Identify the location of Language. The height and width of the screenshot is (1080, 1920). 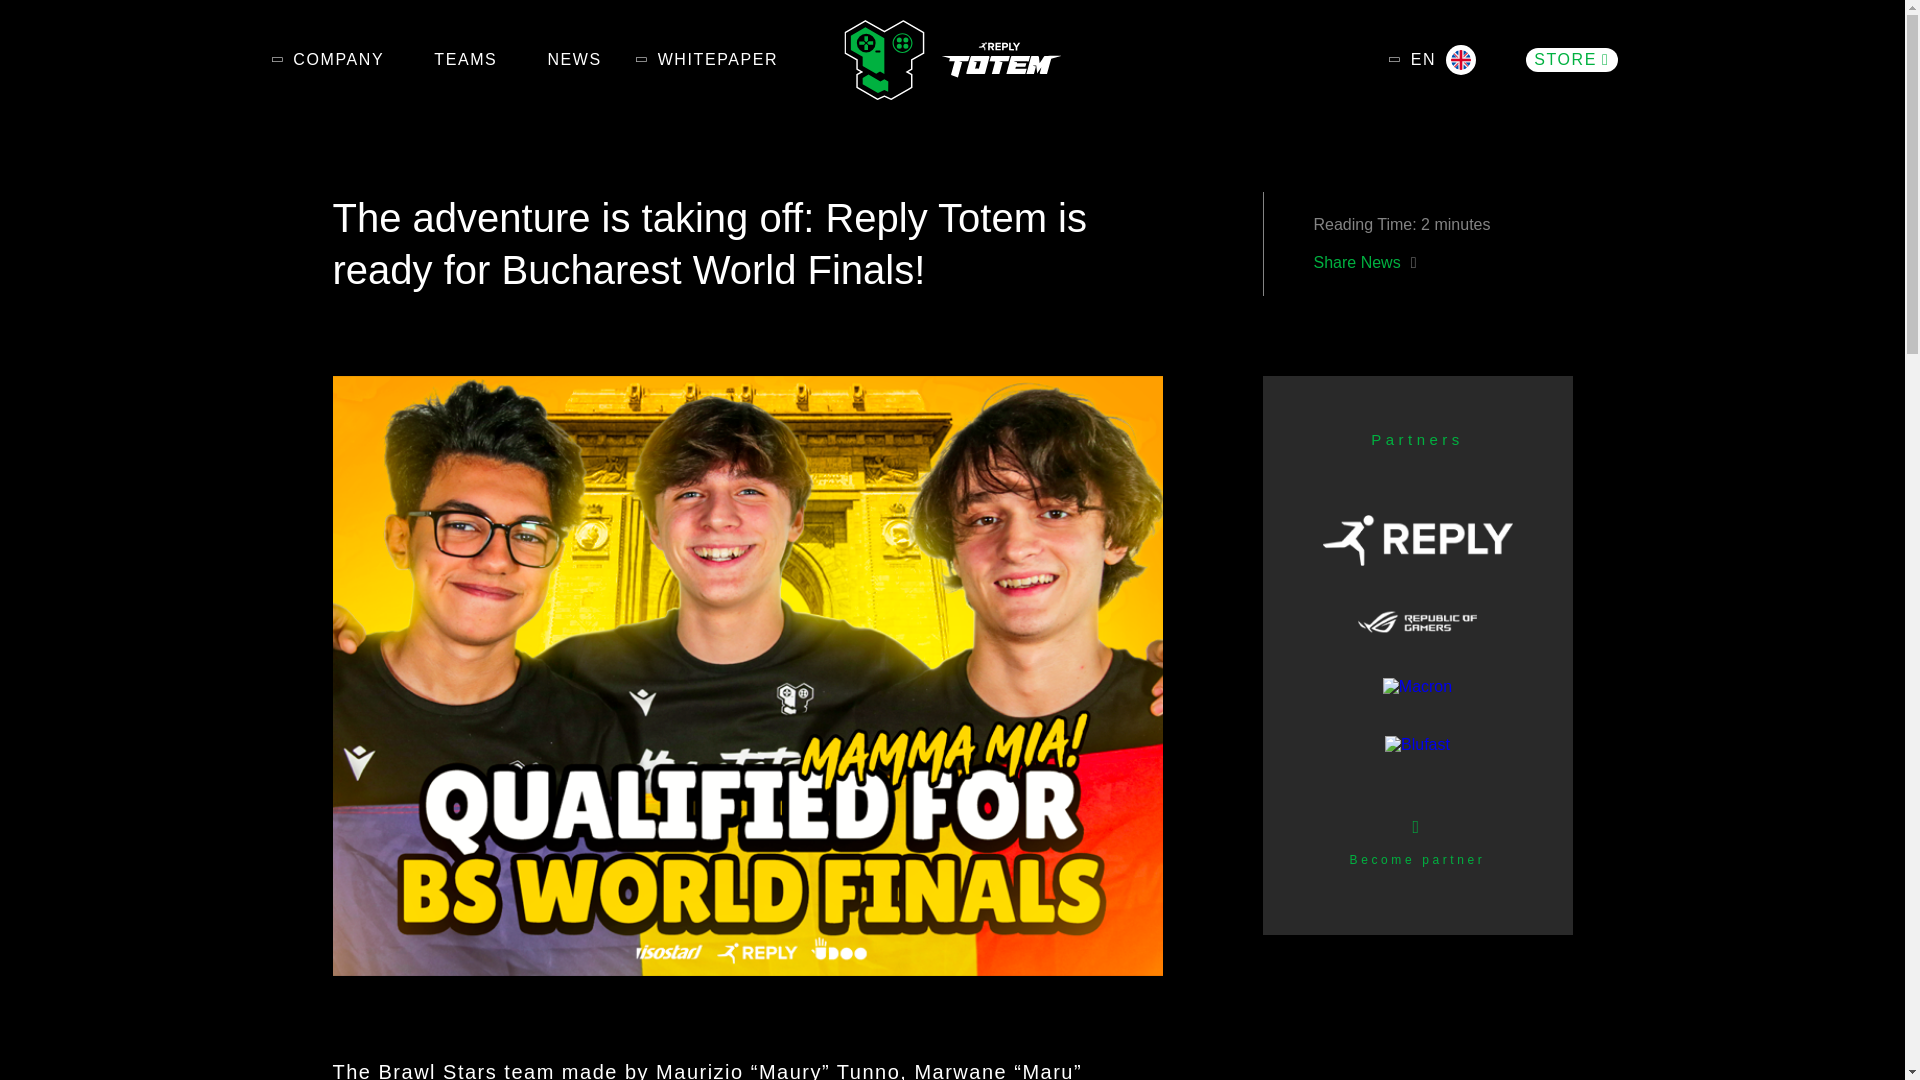
(1444, 60).